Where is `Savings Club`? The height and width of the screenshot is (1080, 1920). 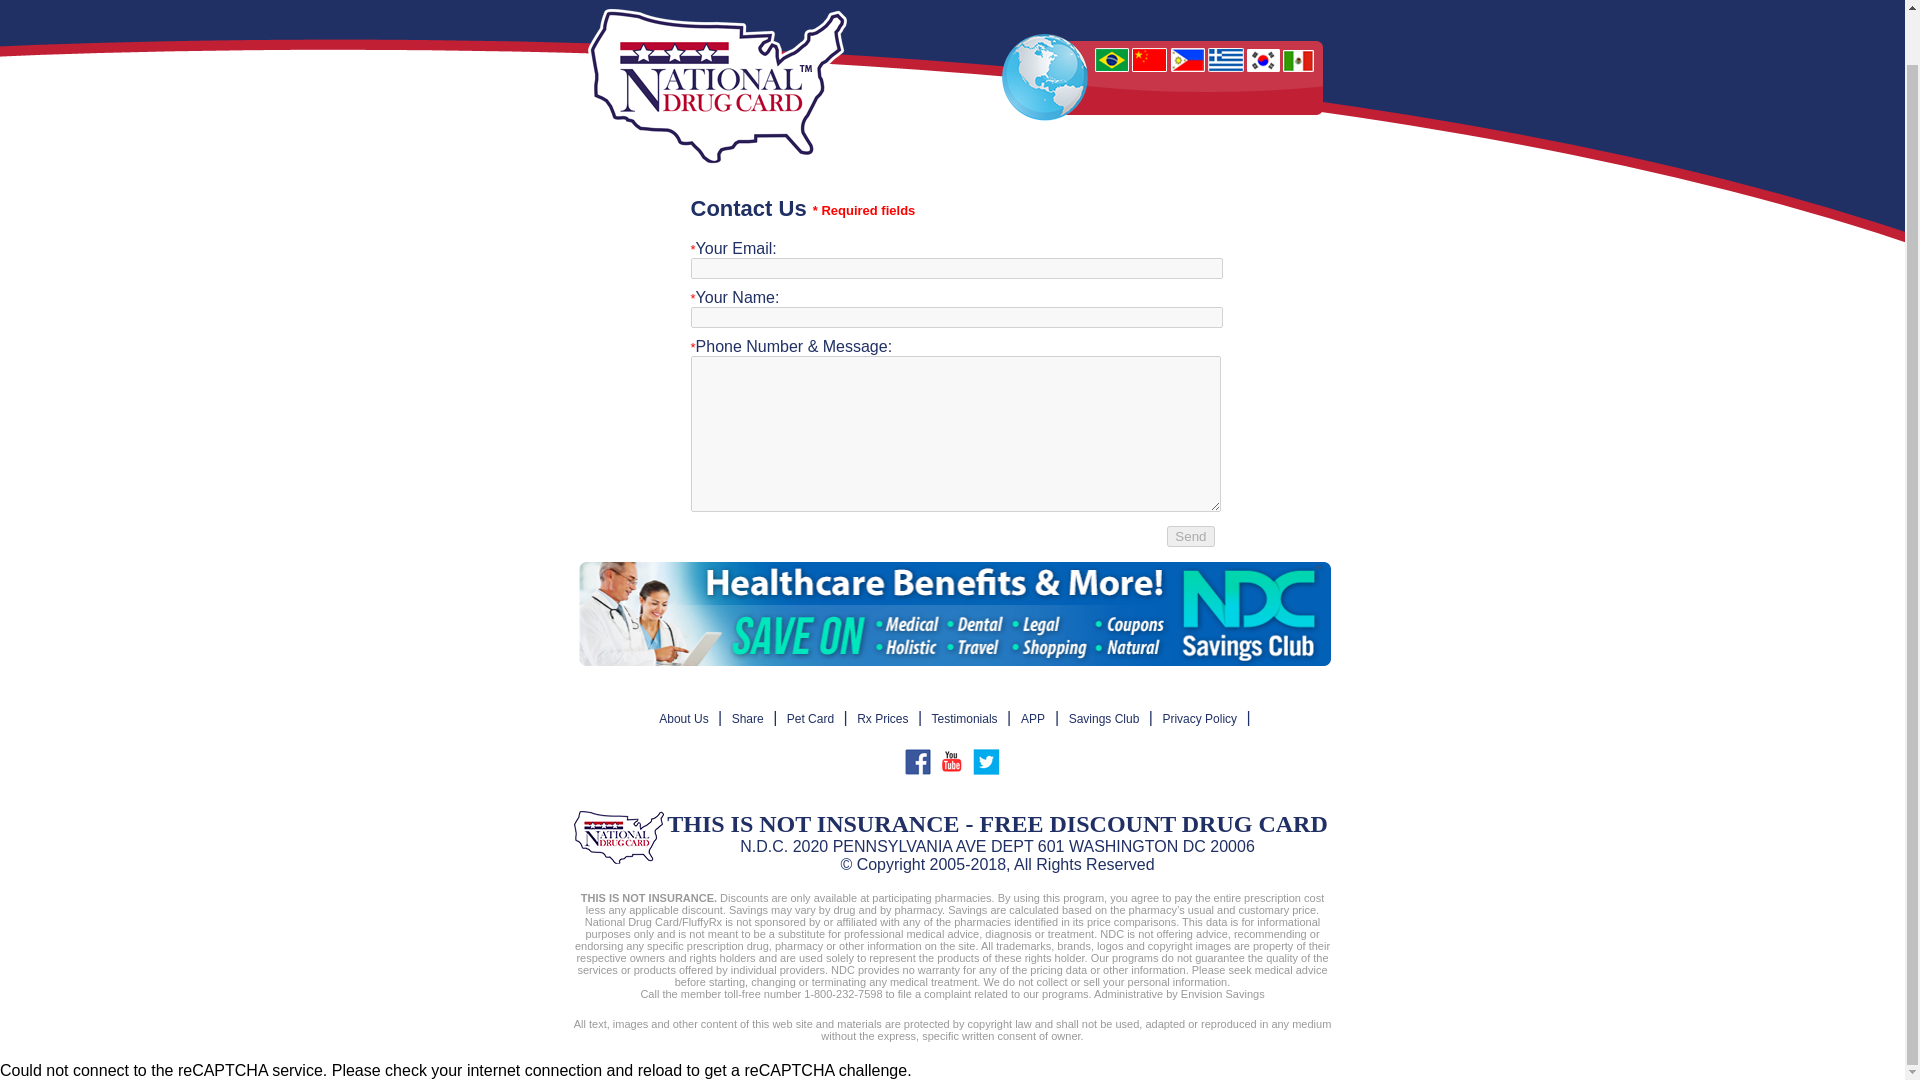 Savings Club is located at coordinates (1104, 719).